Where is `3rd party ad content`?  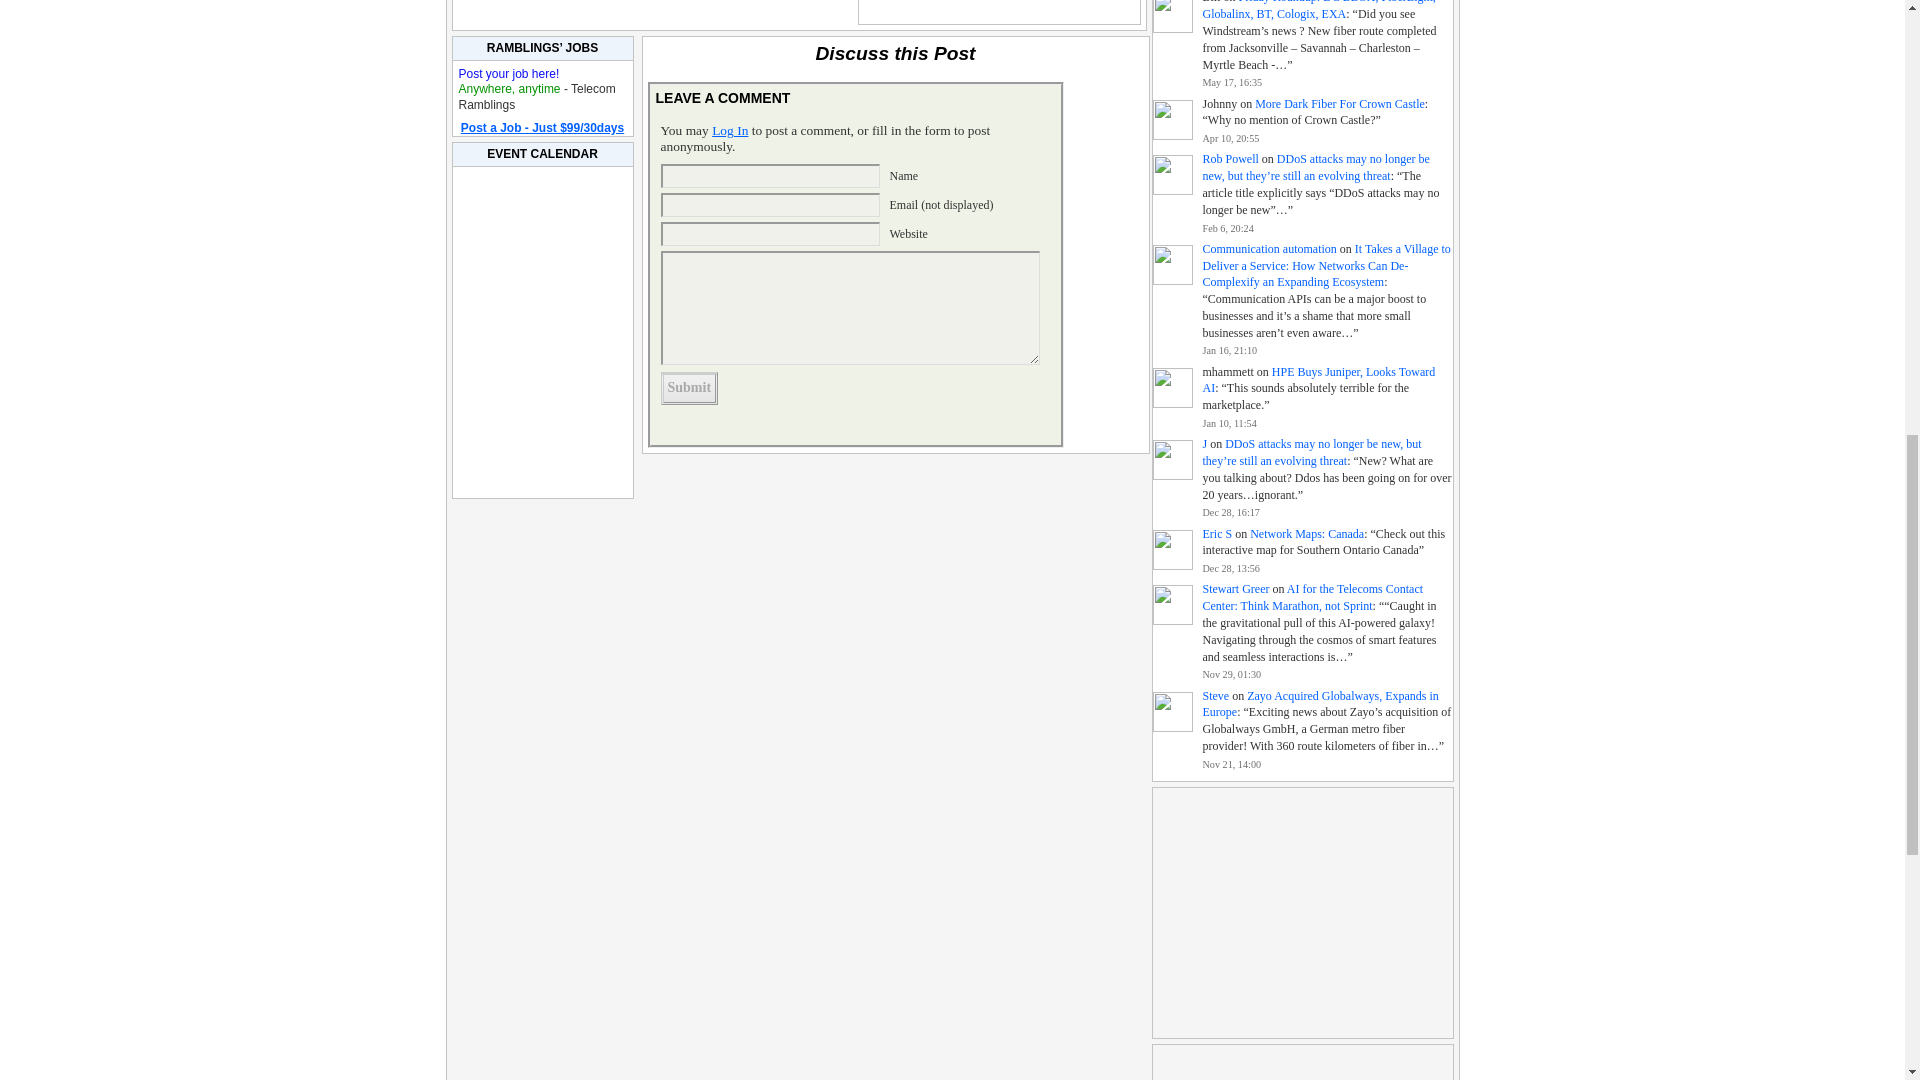
3rd party ad content is located at coordinates (1302, 1062).